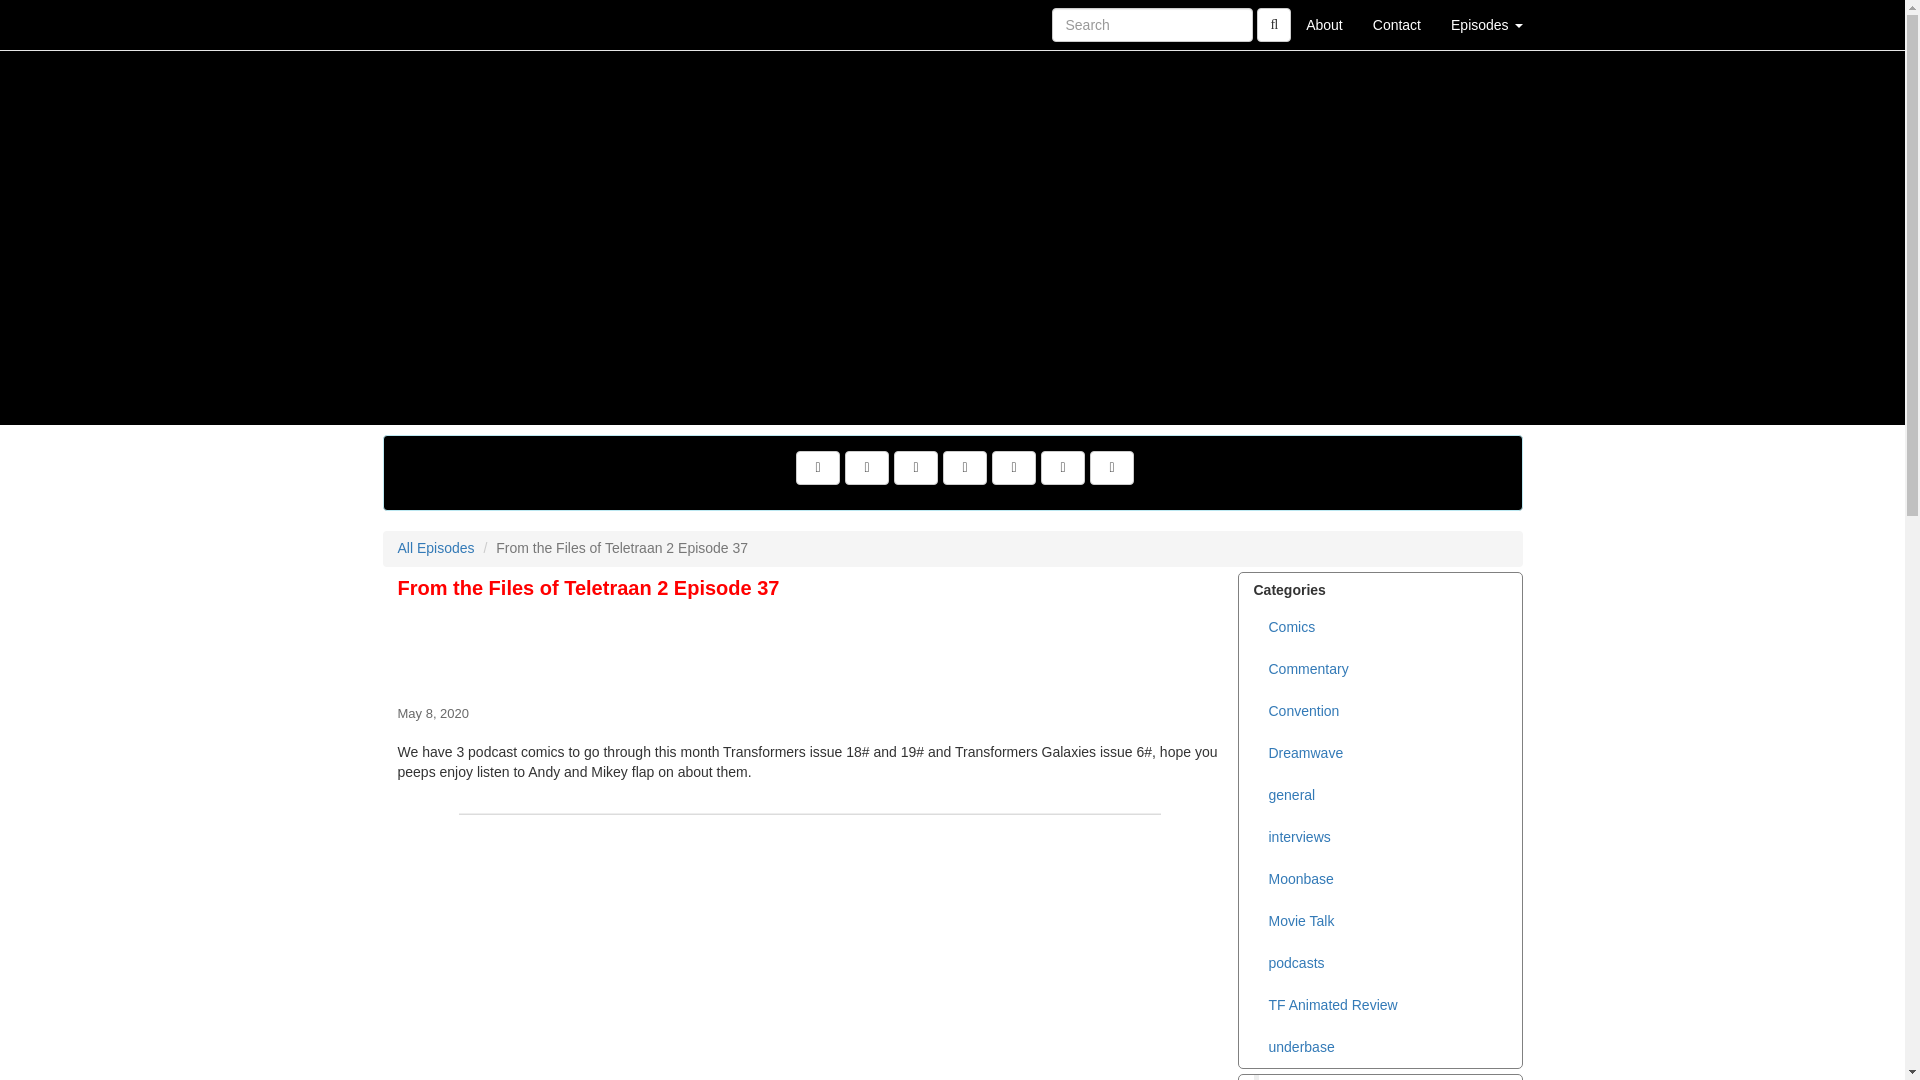 The height and width of the screenshot is (1080, 1920). I want to click on About, so click(1324, 24).